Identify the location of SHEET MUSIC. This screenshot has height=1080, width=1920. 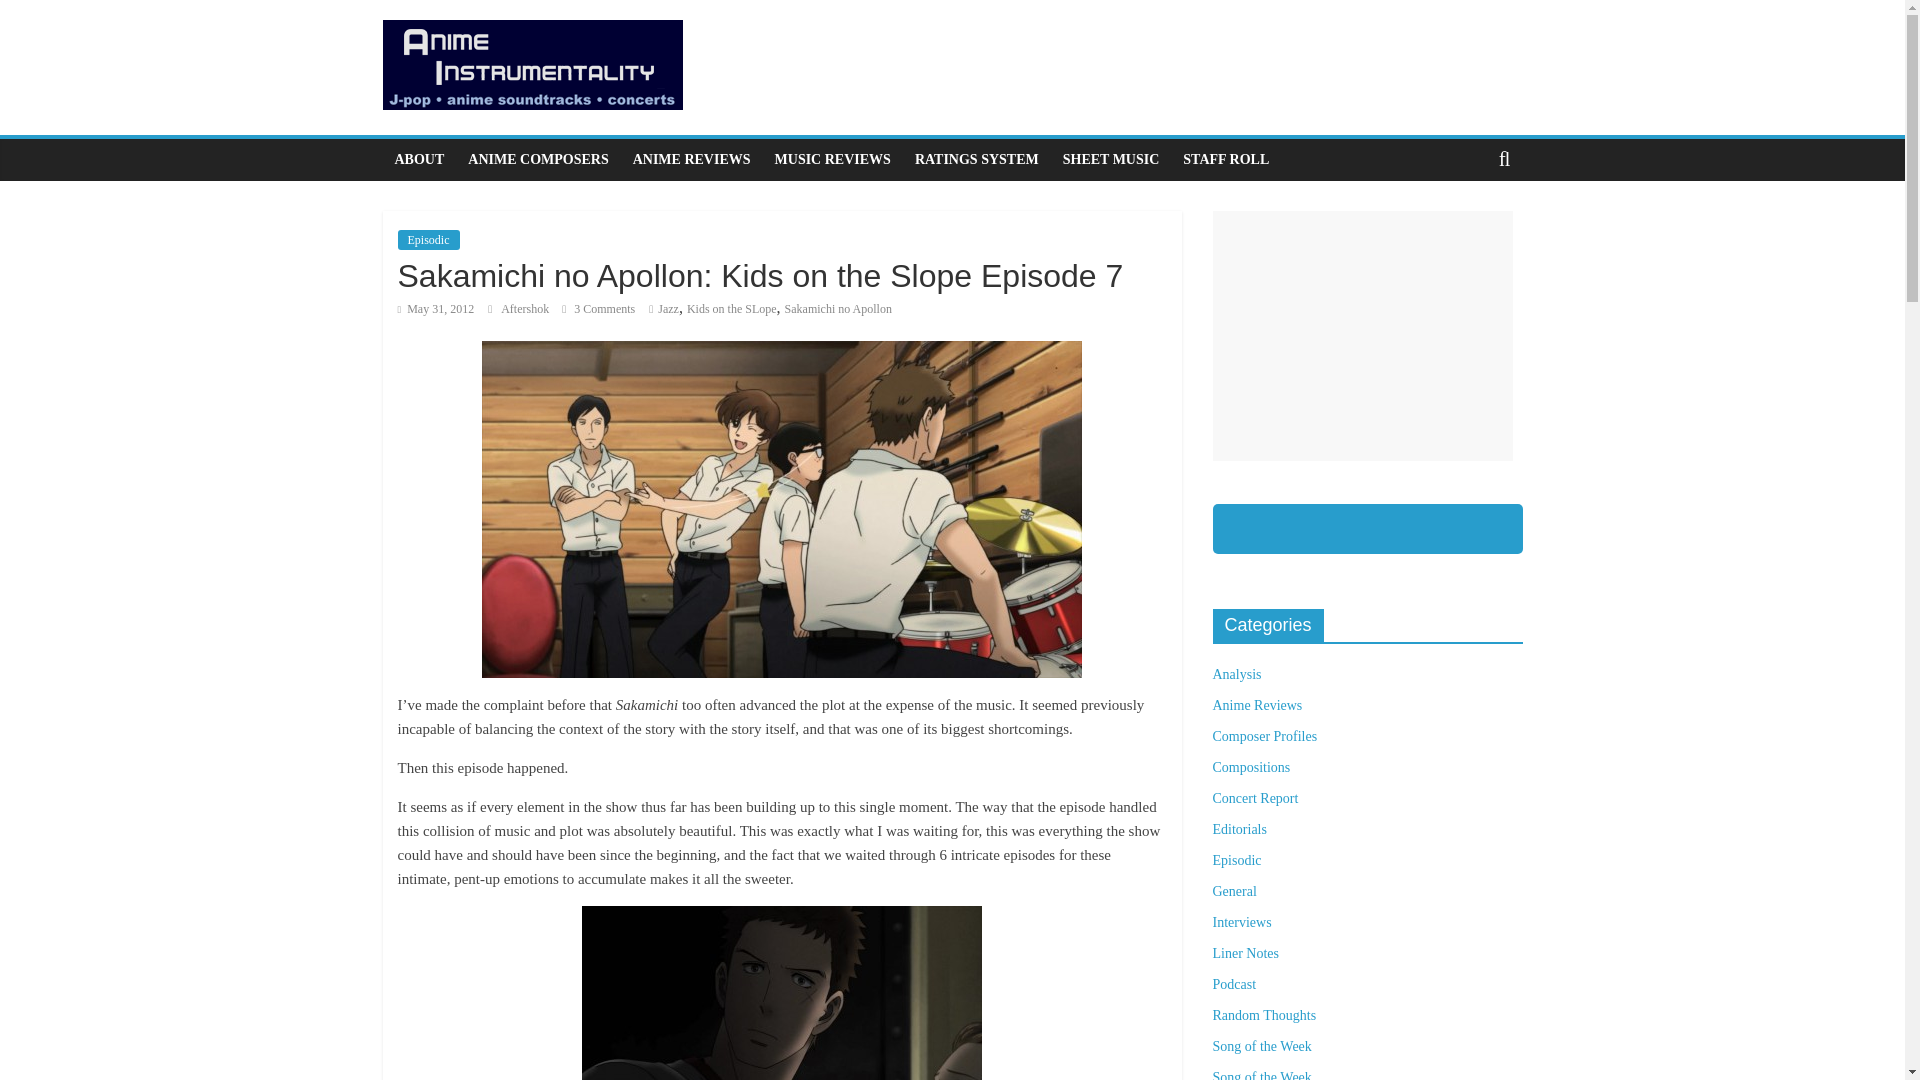
(1110, 160).